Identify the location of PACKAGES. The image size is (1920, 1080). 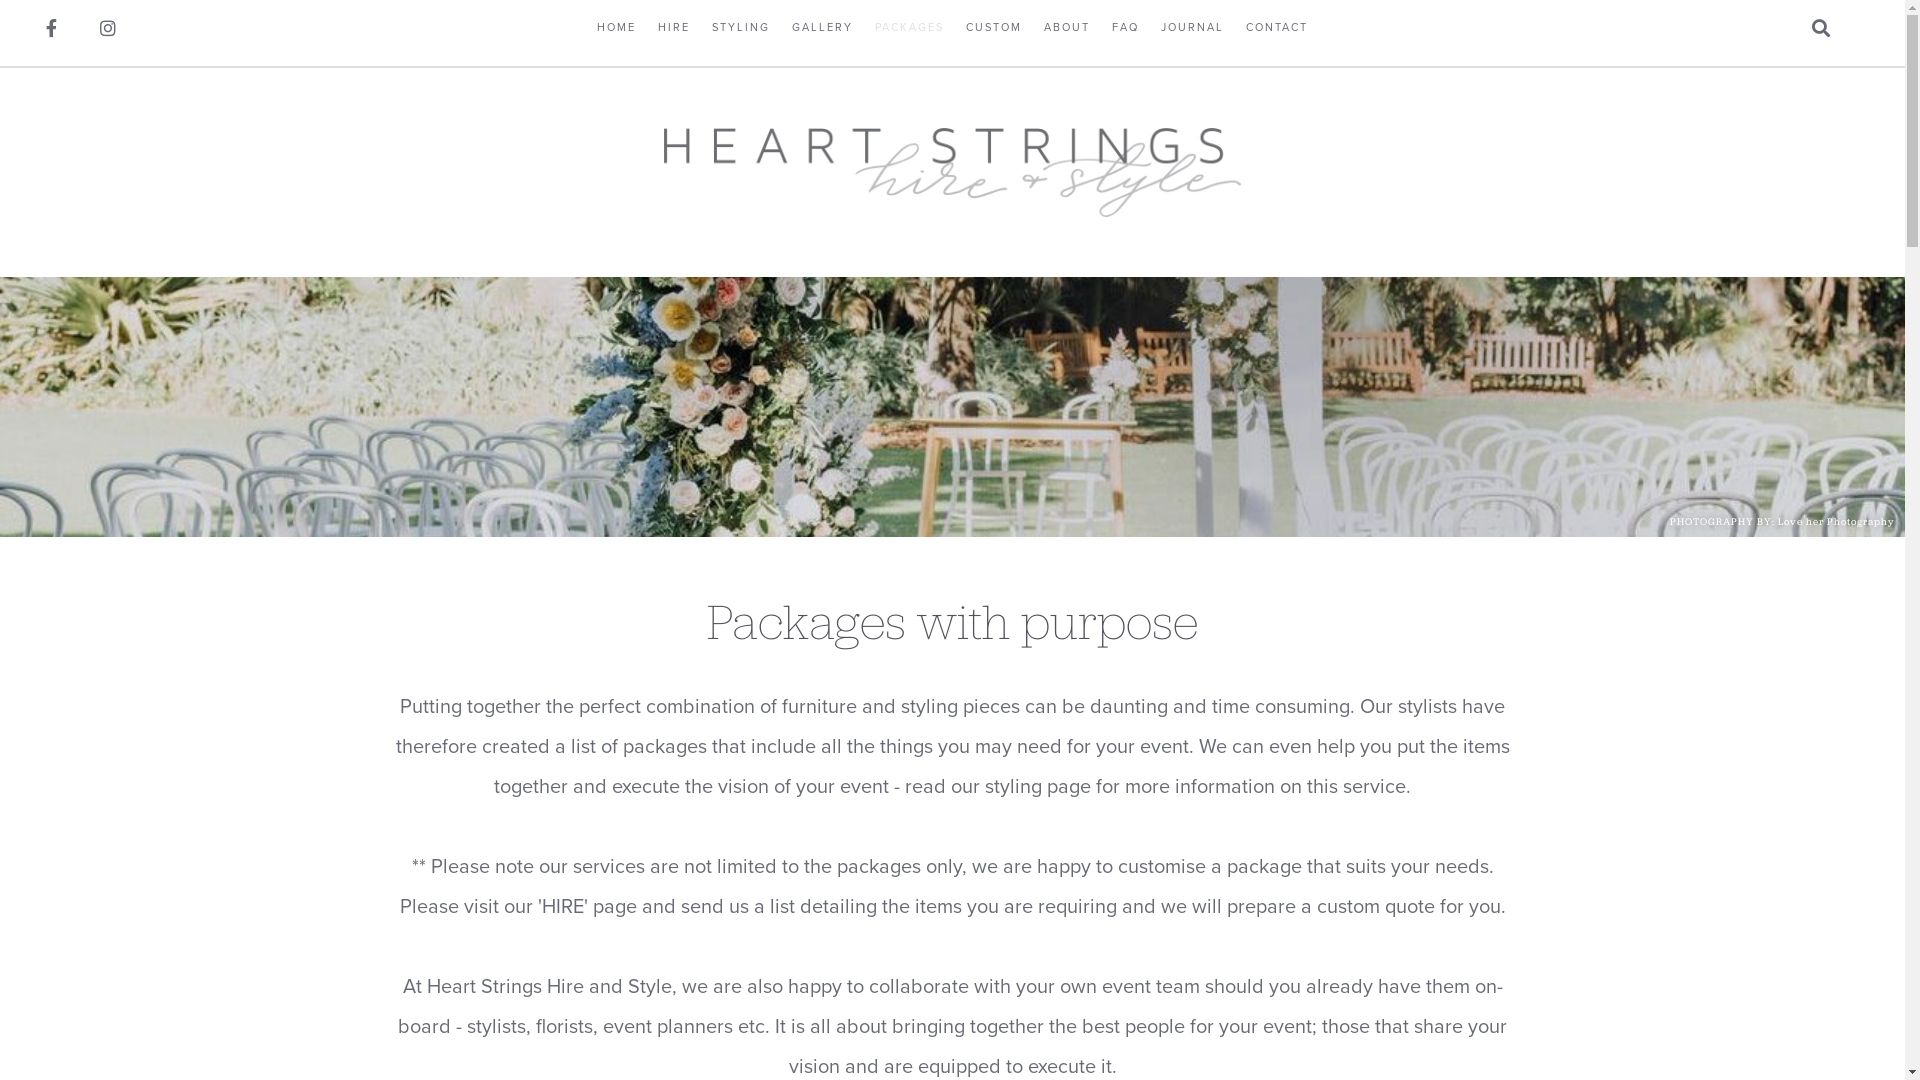
(910, 28).